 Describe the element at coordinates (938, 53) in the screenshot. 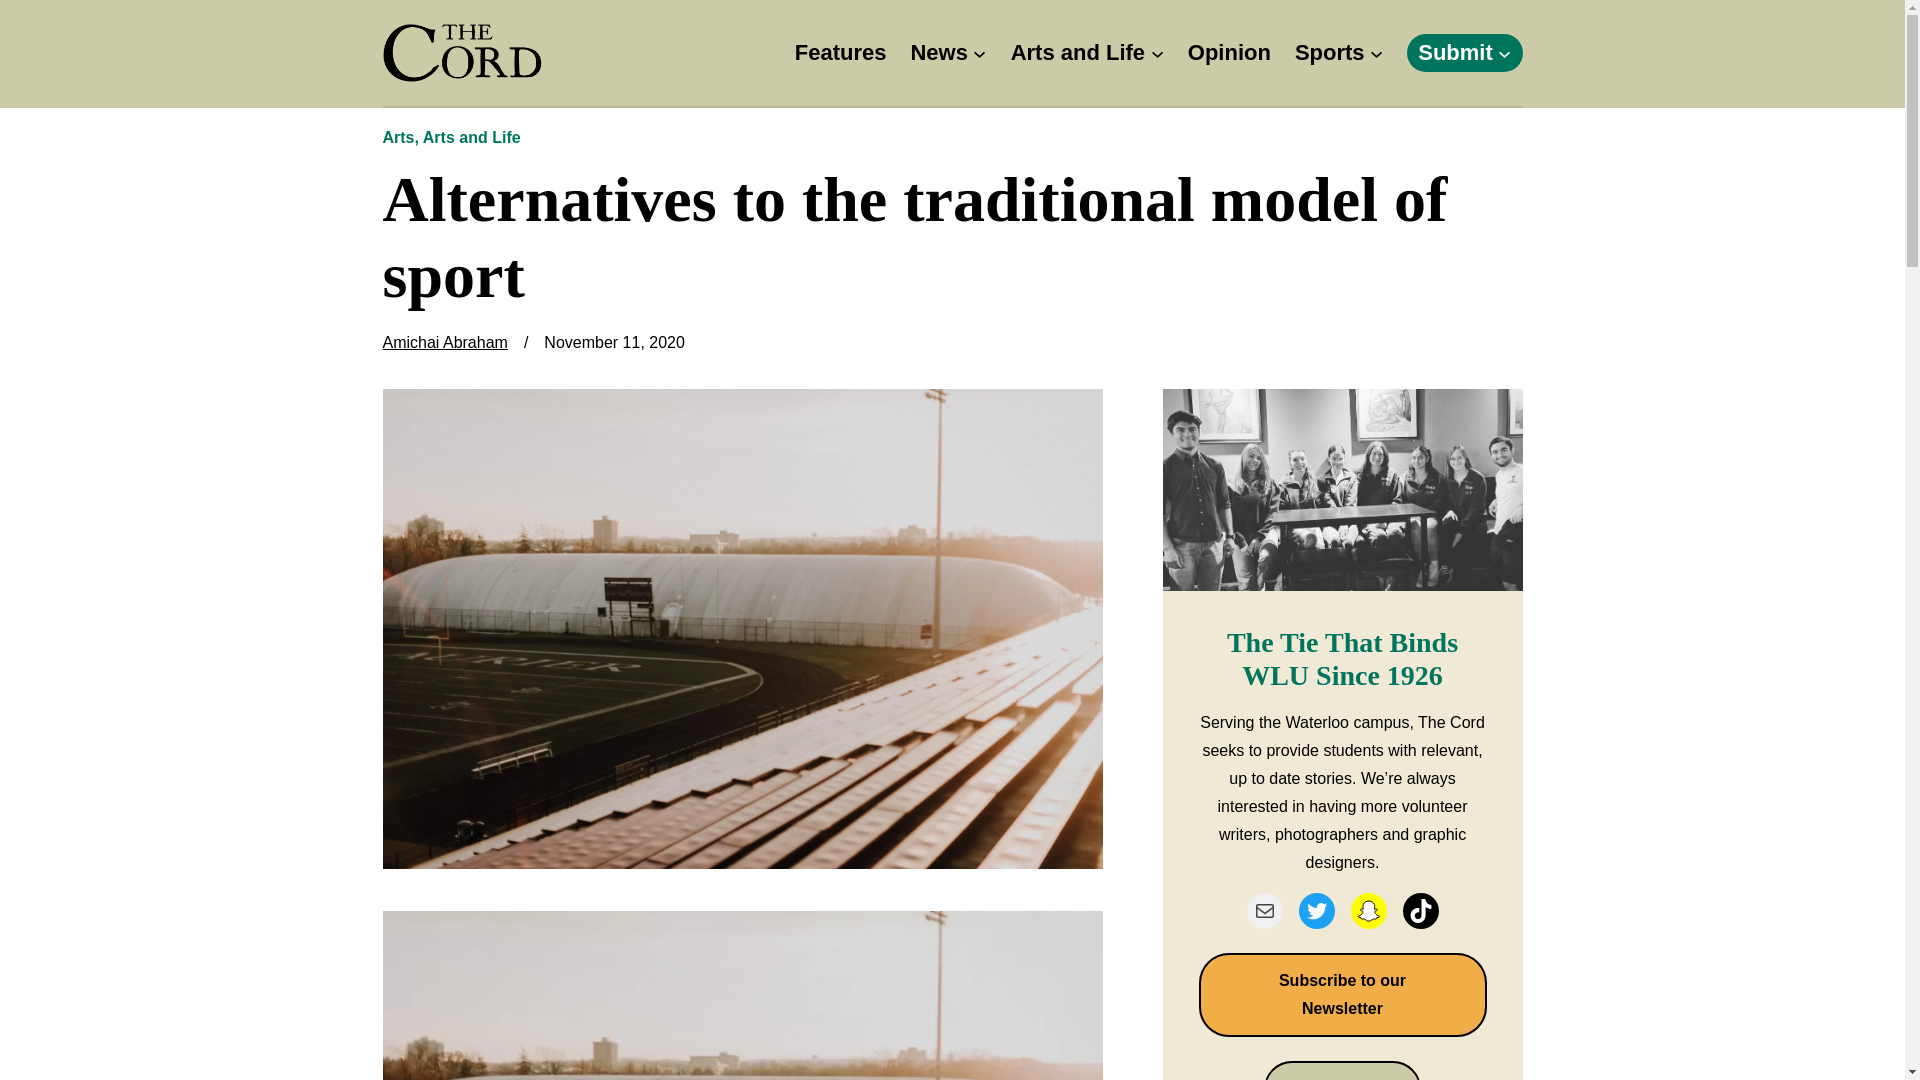

I see `News` at that location.